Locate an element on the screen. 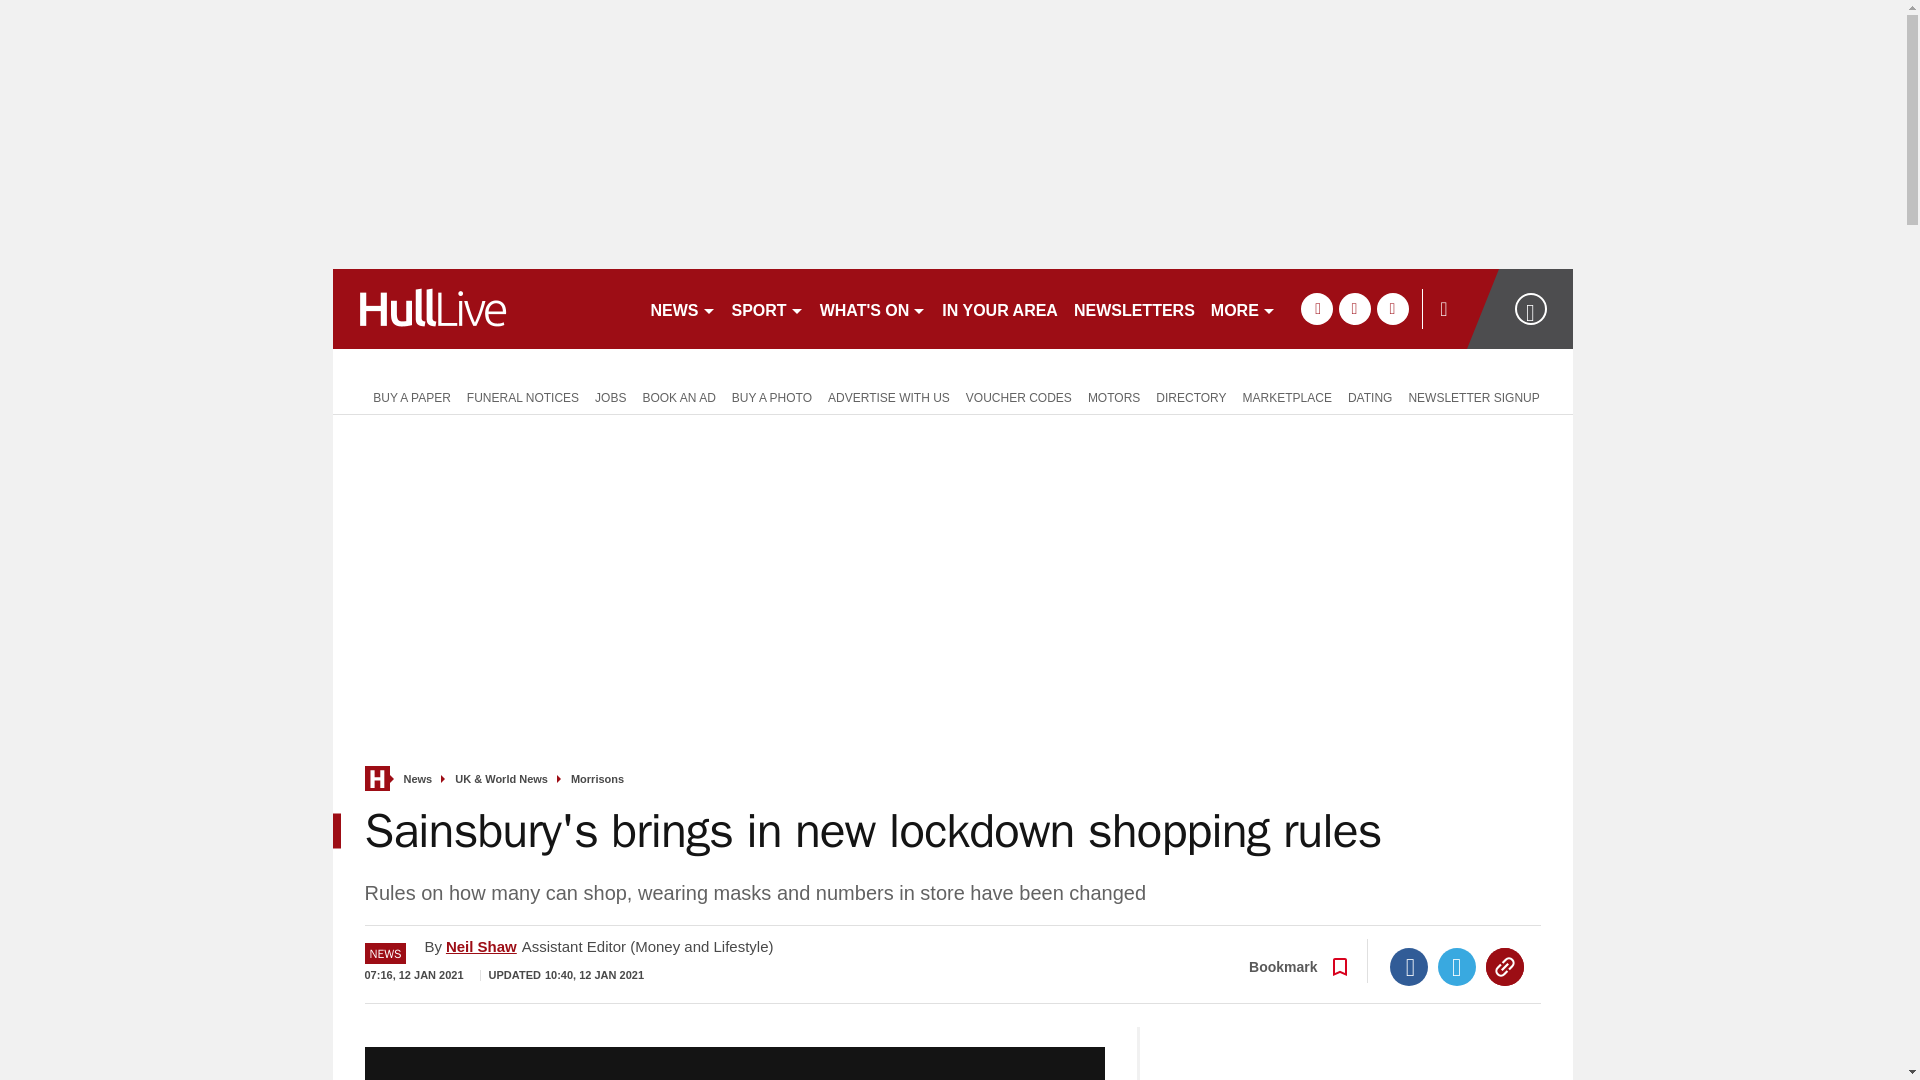  instagram is located at coordinates (1392, 308).